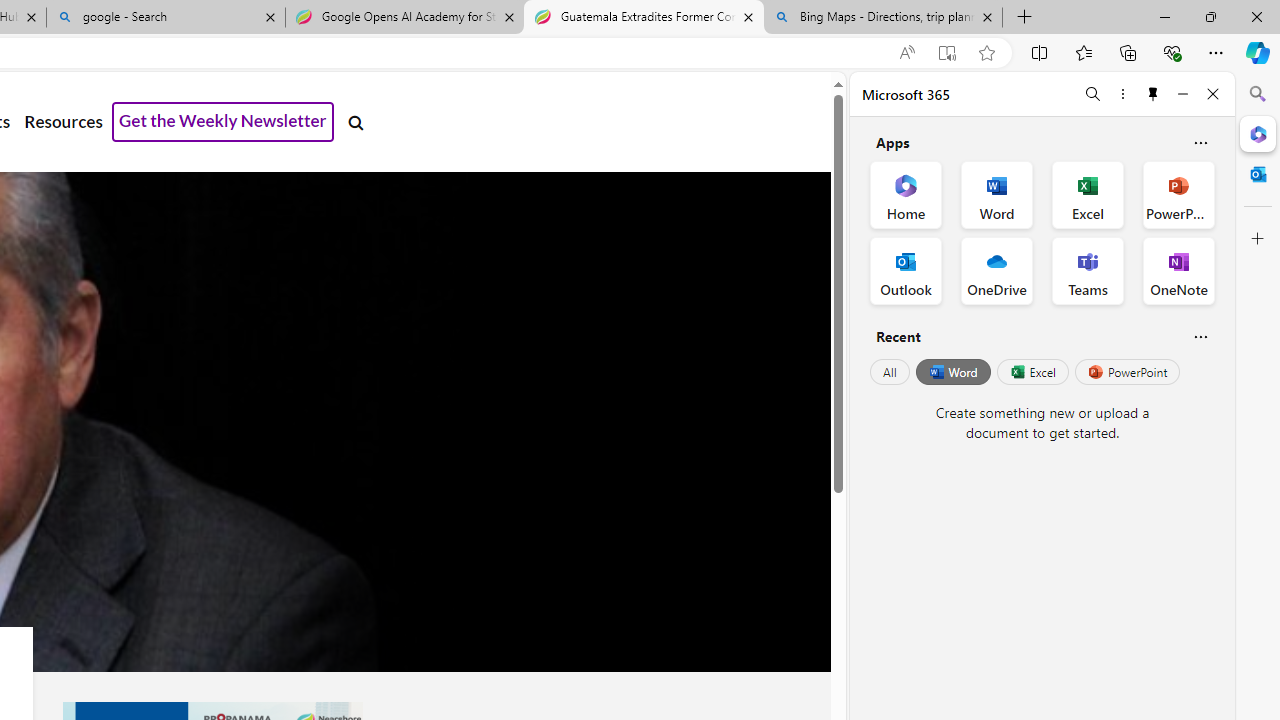 Image resolution: width=1280 pixels, height=720 pixels. Describe the element at coordinates (1088, 194) in the screenshot. I see `Excel Office App` at that location.